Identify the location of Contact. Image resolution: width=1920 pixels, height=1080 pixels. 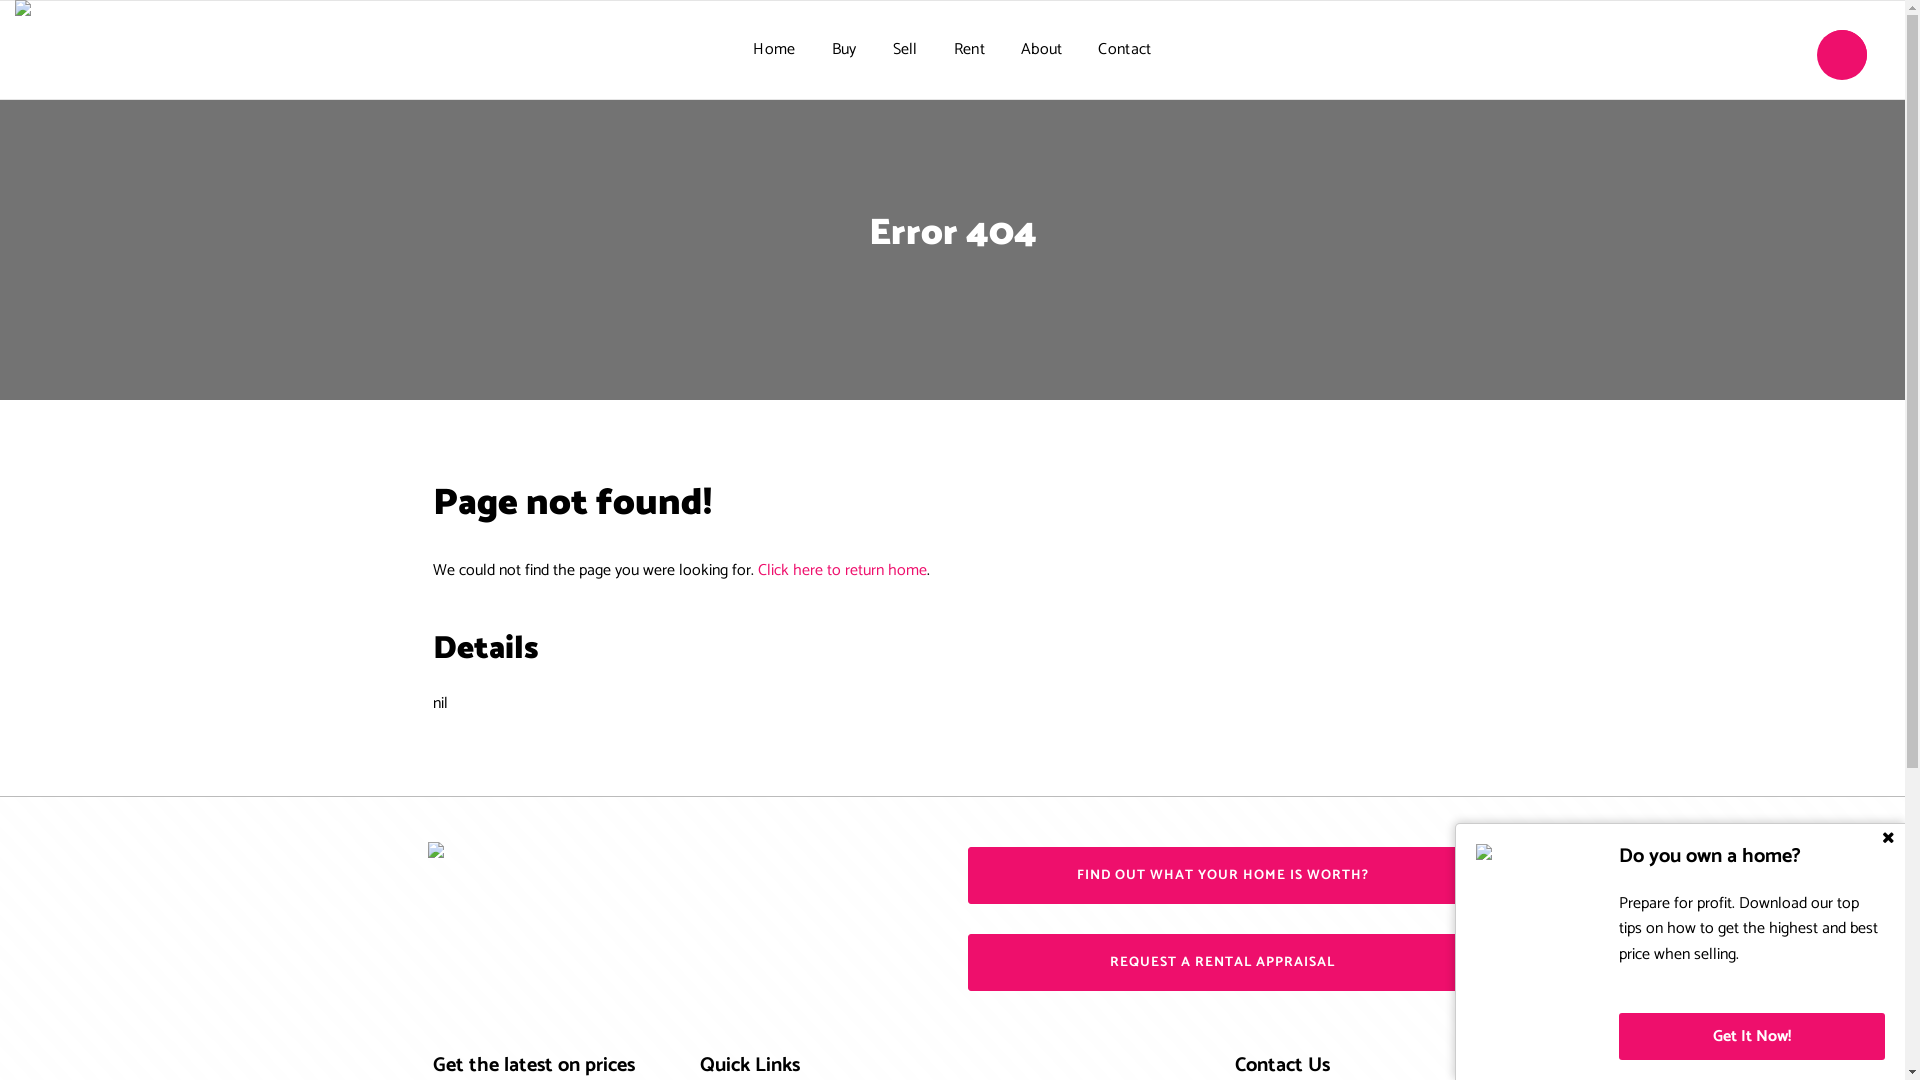
(1124, 50).